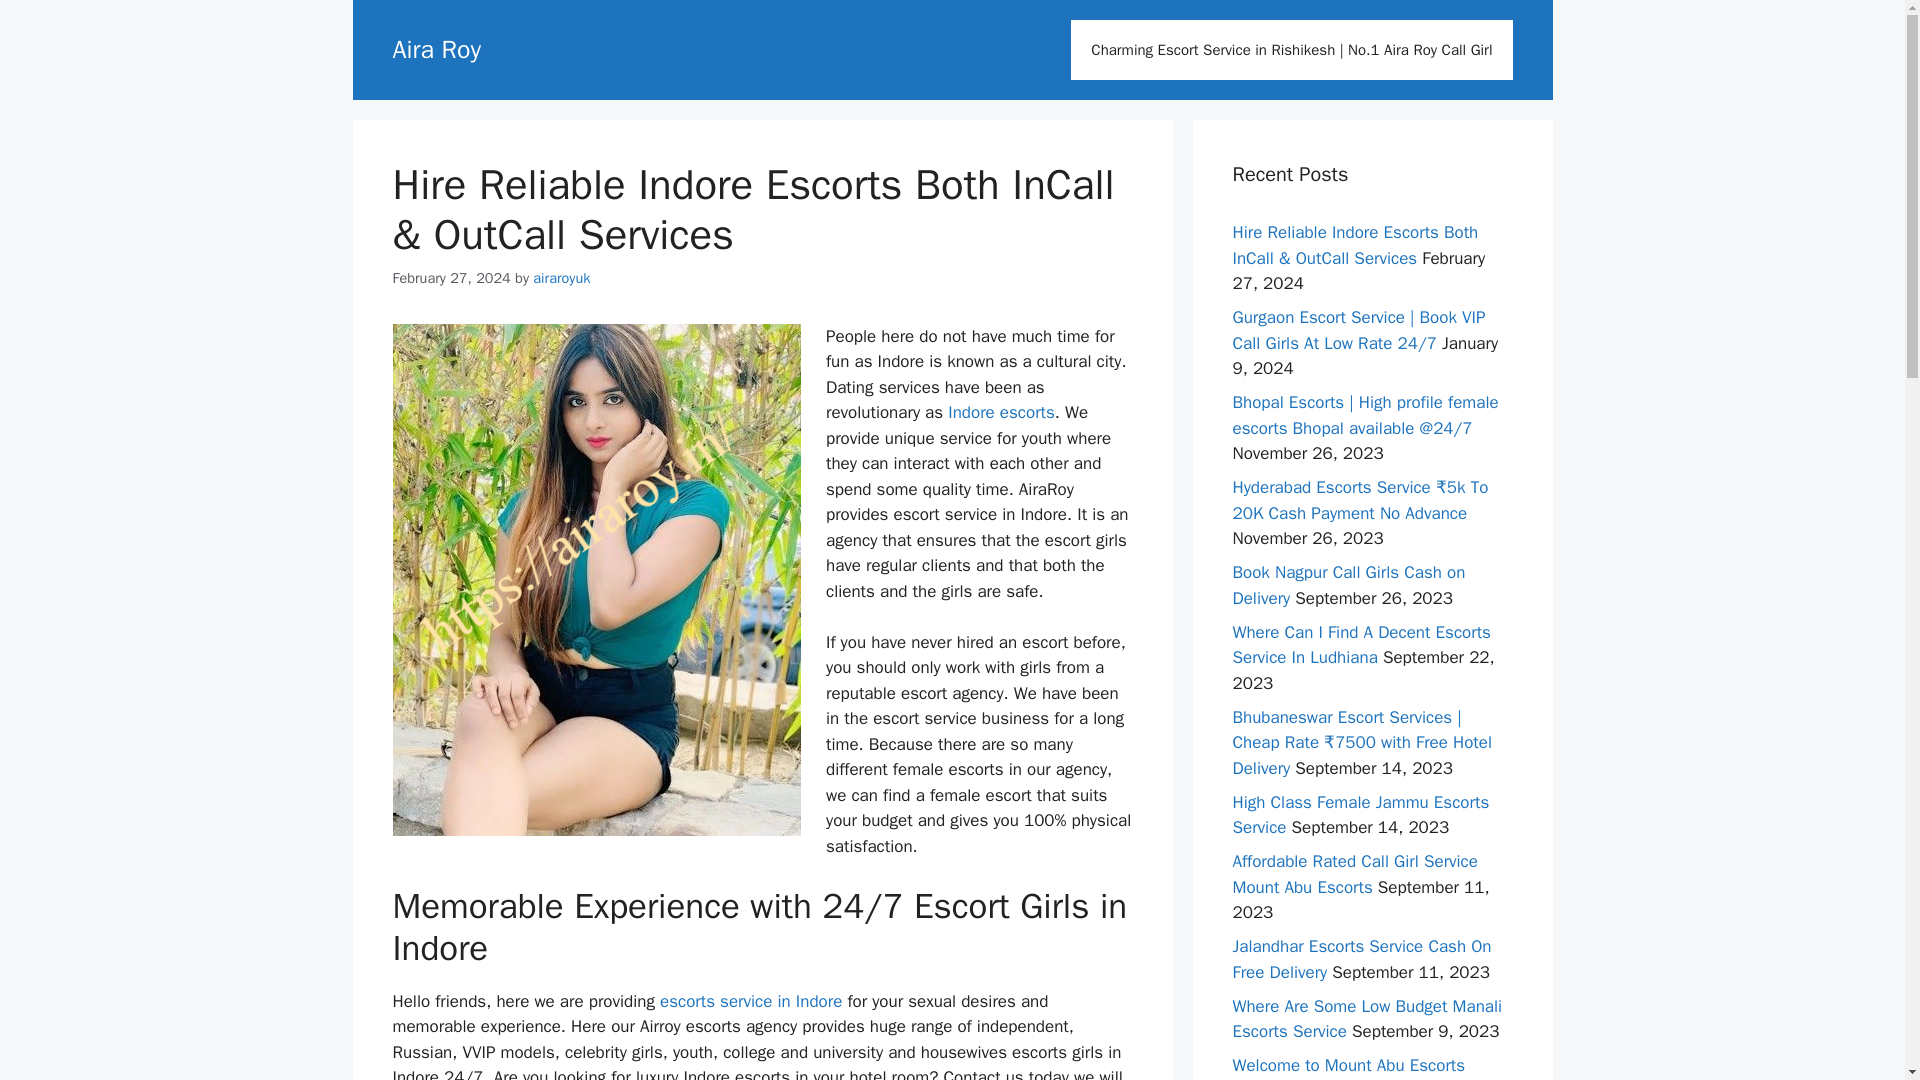  What do you see at coordinates (561, 278) in the screenshot?
I see `airaroyuk` at bounding box center [561, 278].